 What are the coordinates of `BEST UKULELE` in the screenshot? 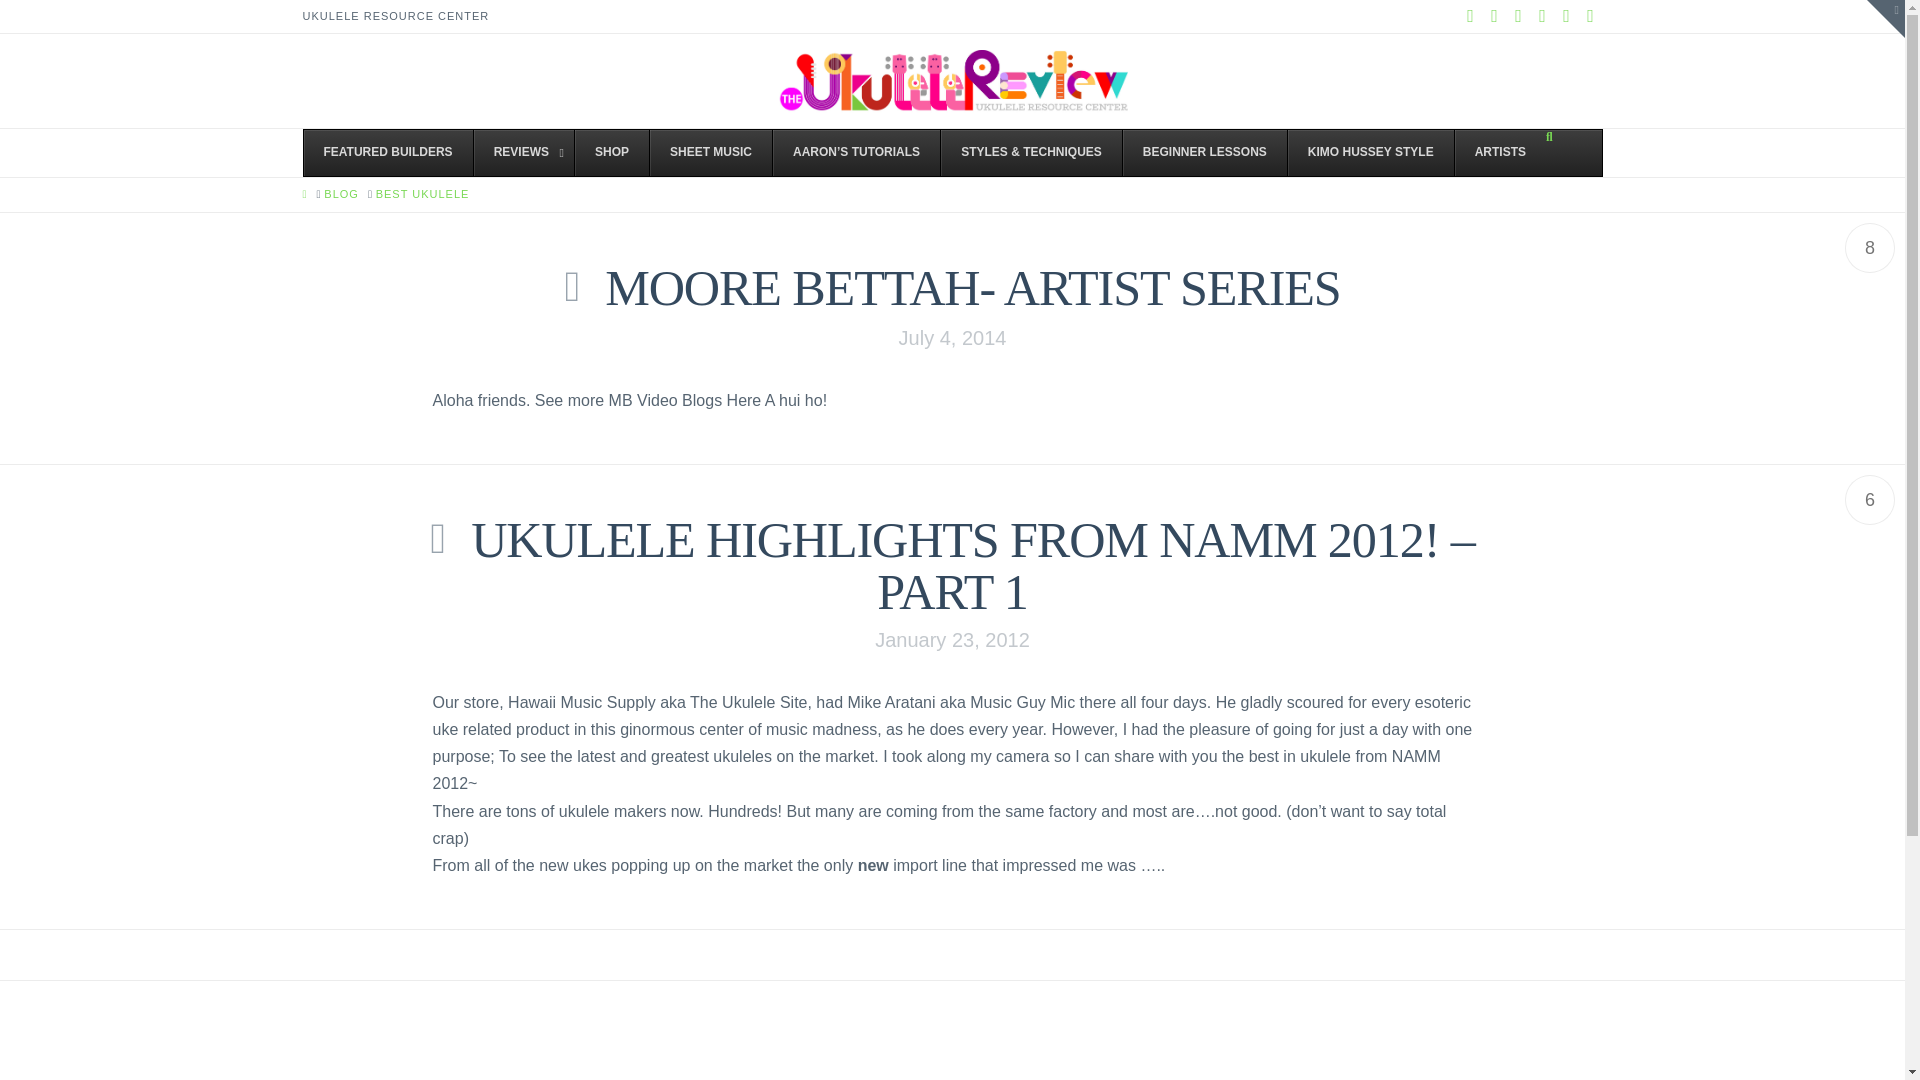 It's located at (423, 194).